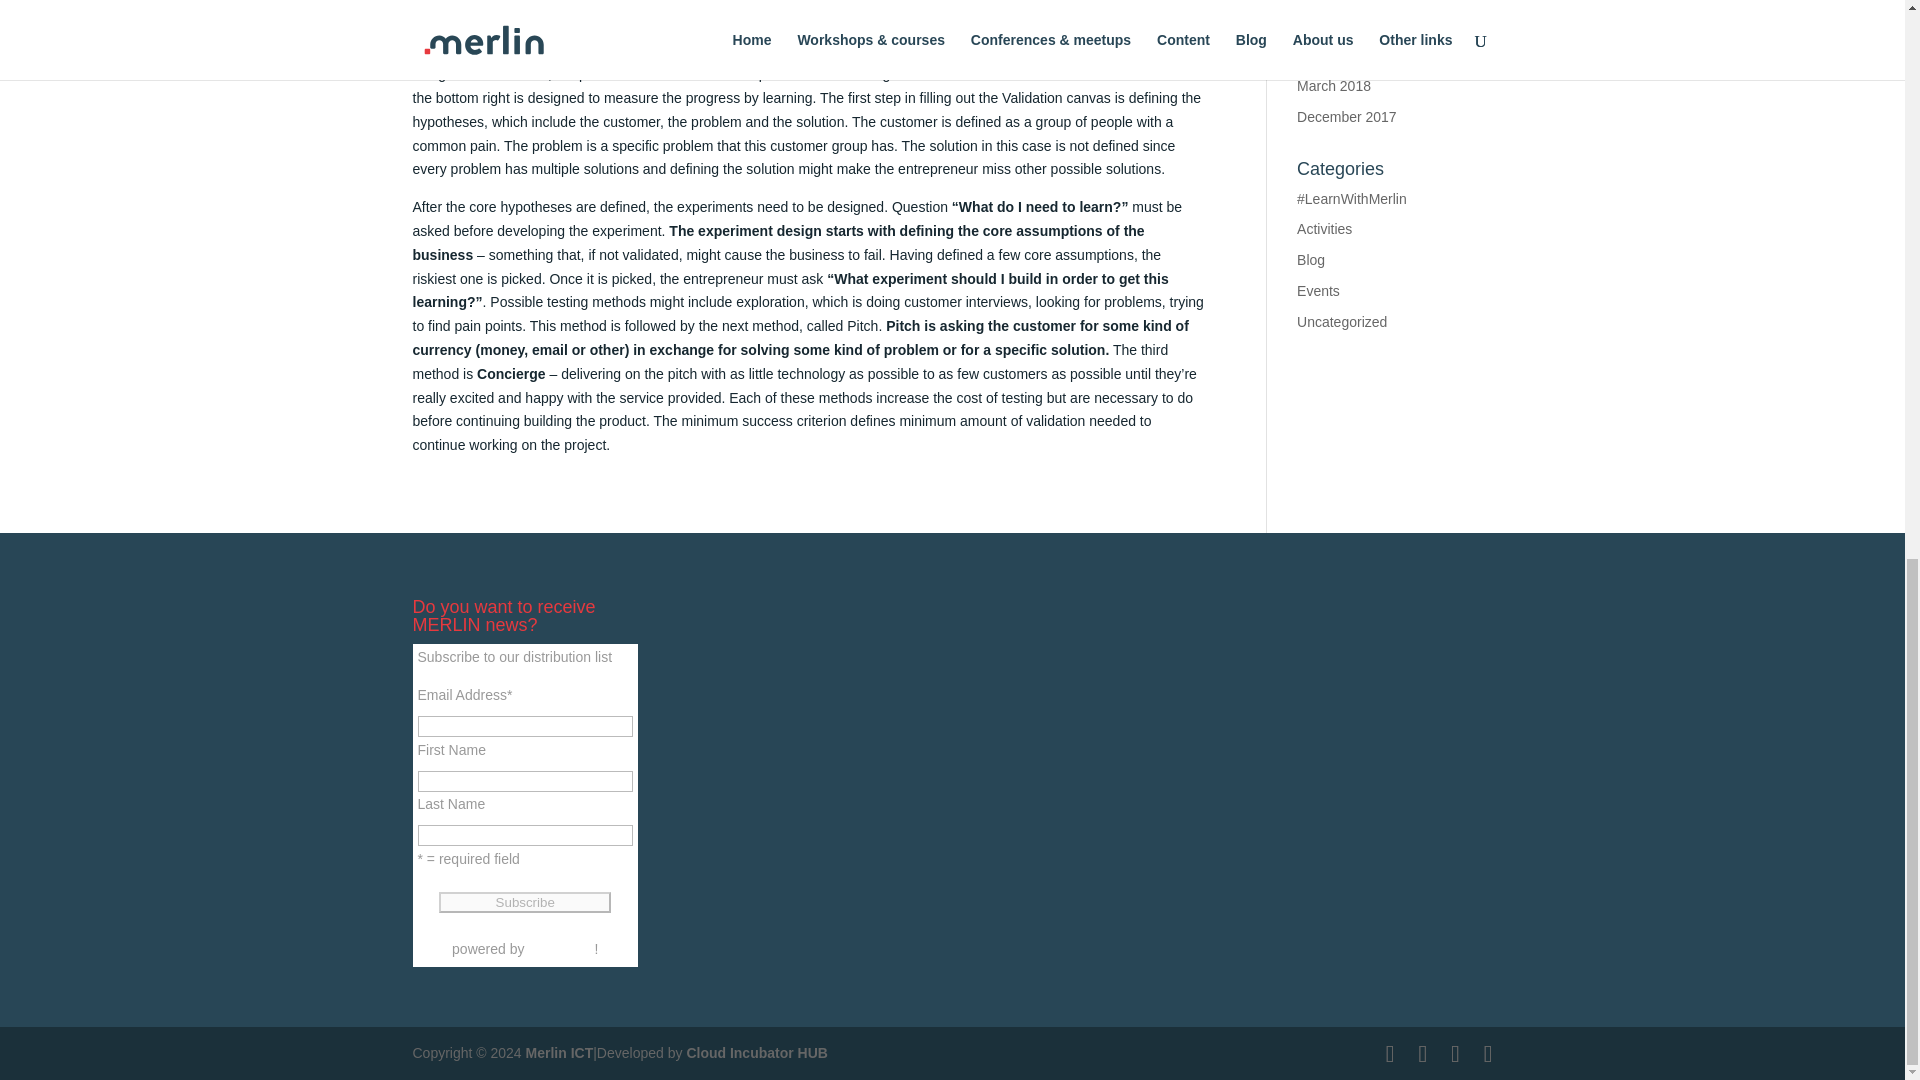 The image size is (1920, 1080). What do you see at coordinates (1334, 85) in the screenshot?
I see `March 2018` at bounding box center [1334, 85].